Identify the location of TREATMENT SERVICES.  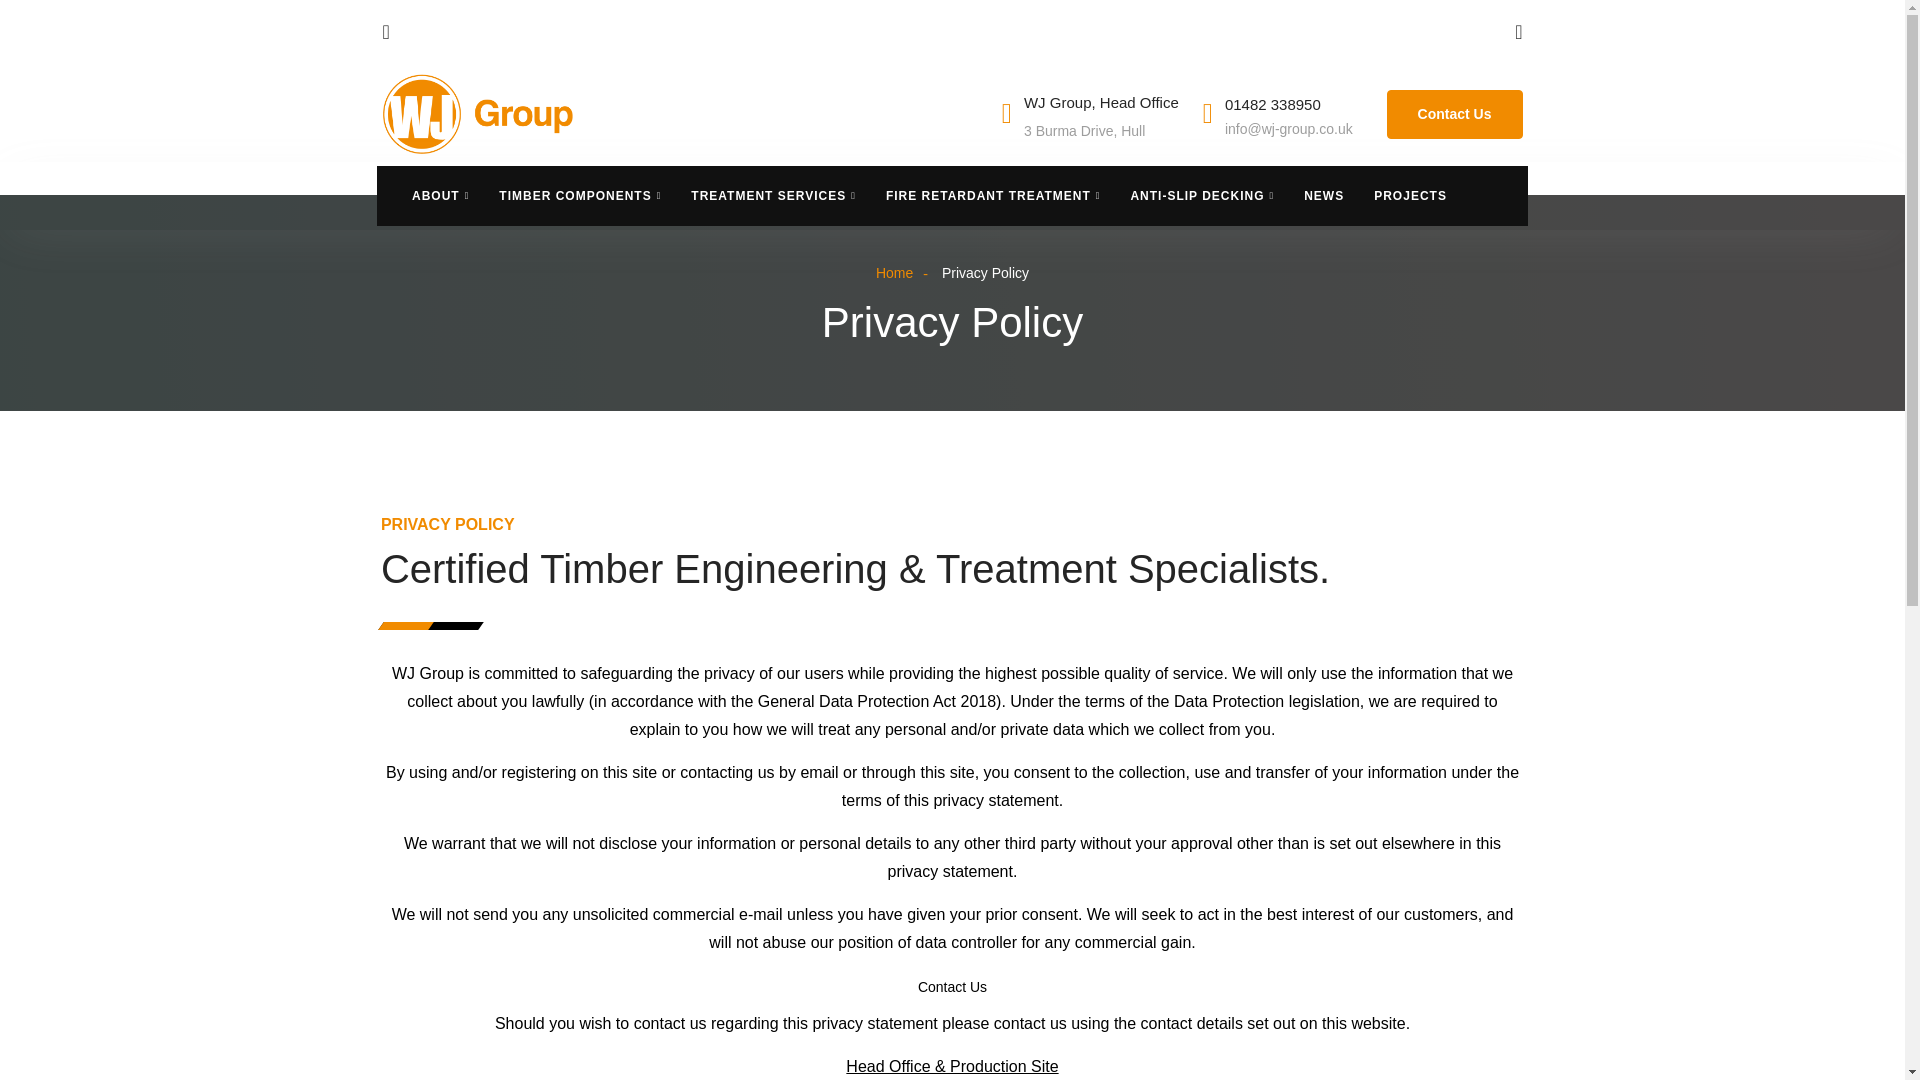
(773, 196).